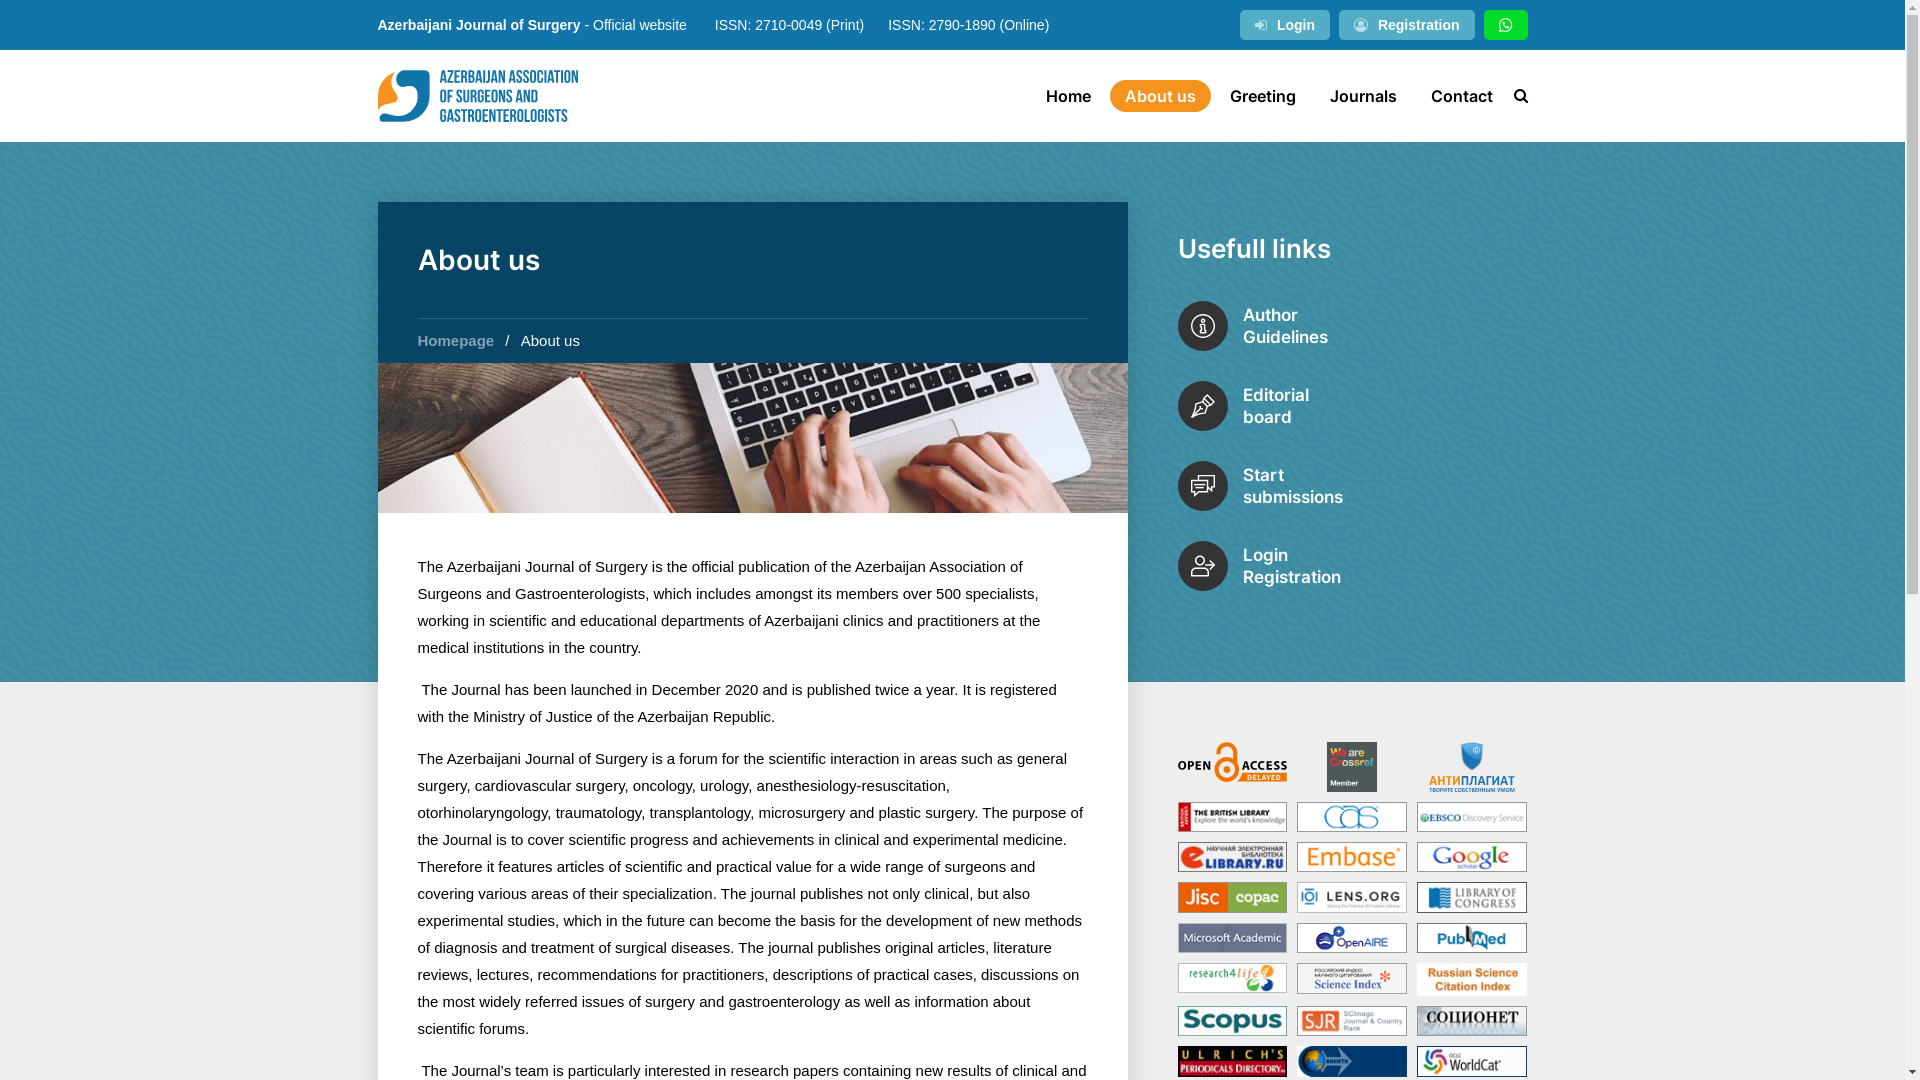 The width and height of the screenshot is (1920, 1080). What do you see at coordinates (1068, 96) in the screenshot?
I see `Home` at bounding box center [1068, 96].